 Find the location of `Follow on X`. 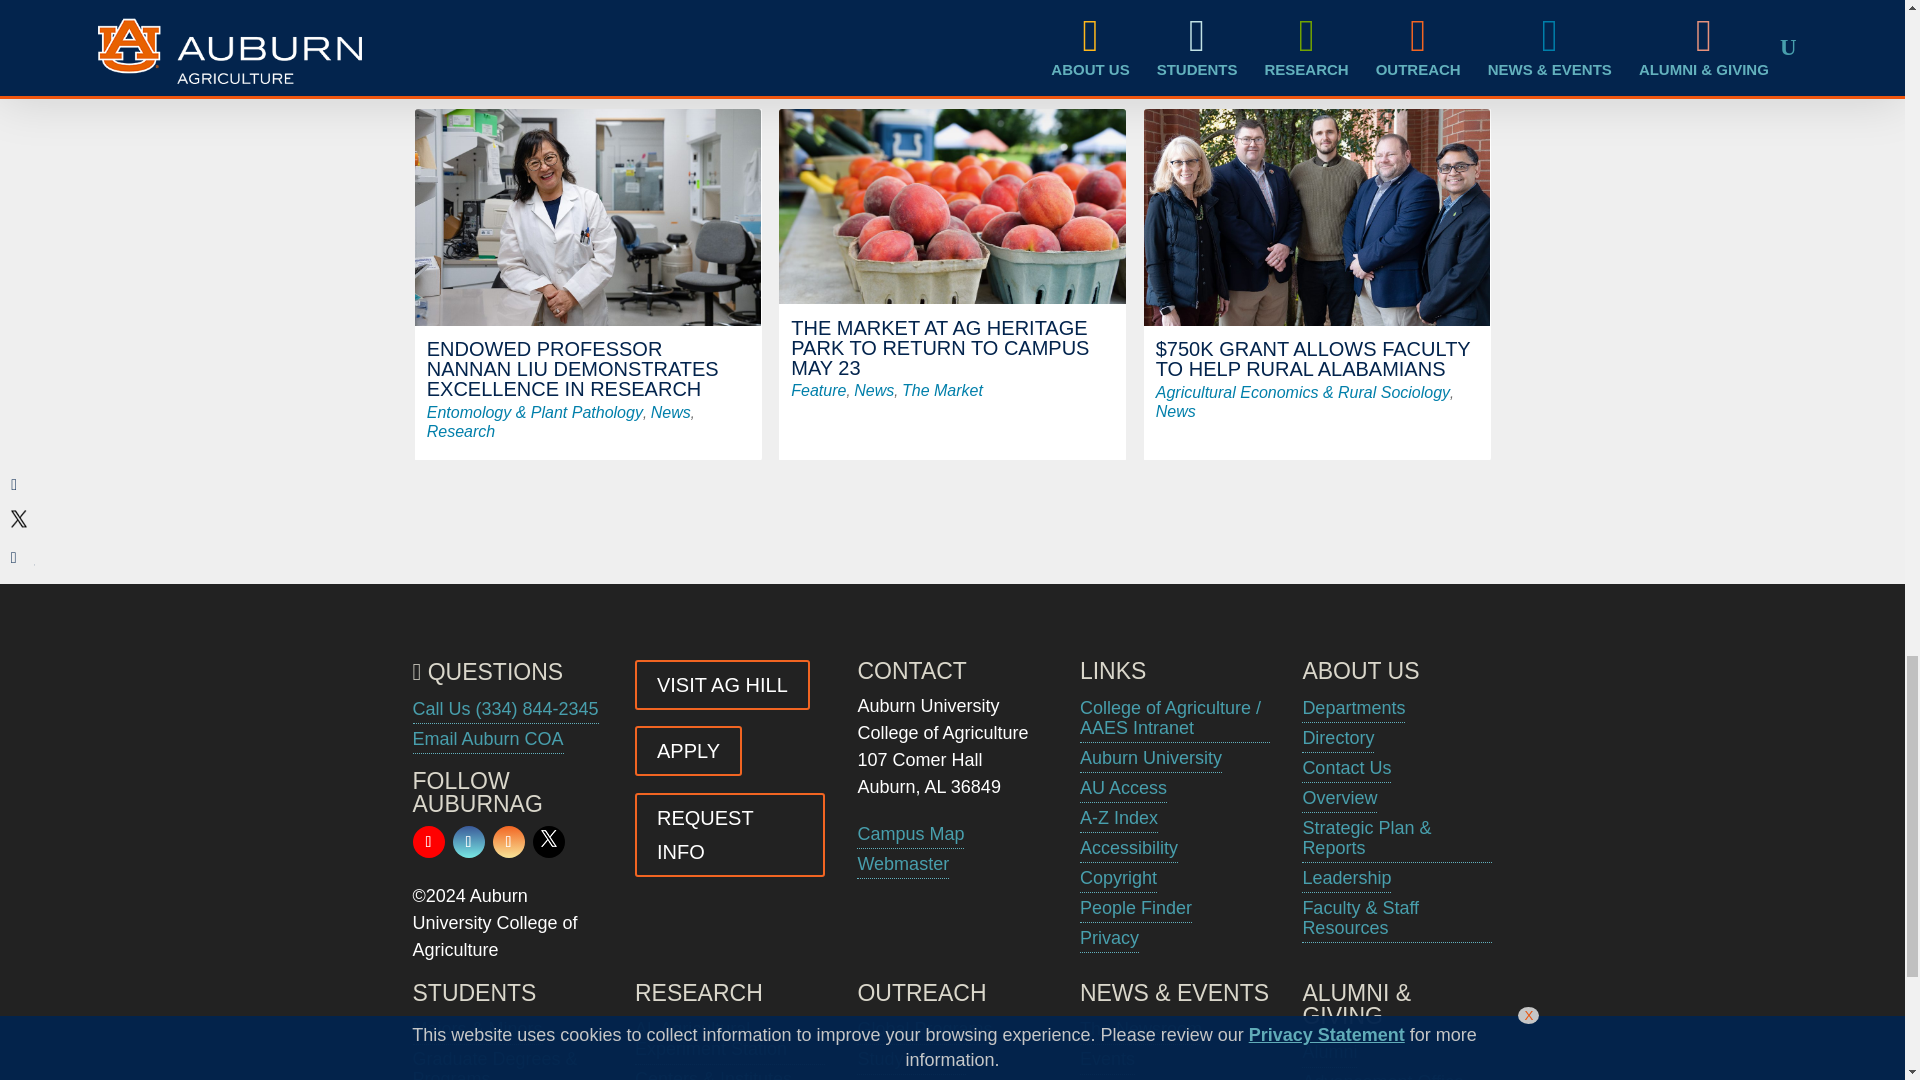

Follow on X is located at coordinates (548, 842).